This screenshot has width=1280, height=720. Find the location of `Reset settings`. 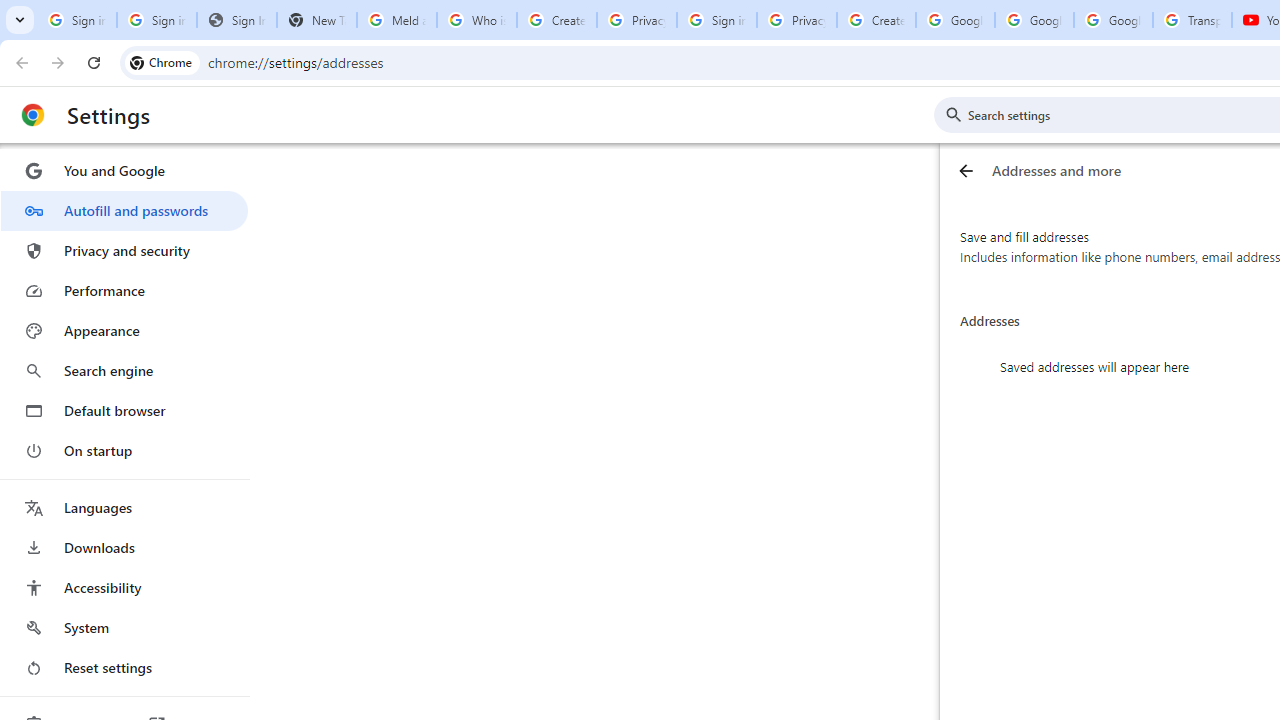

Reset settings is located at coordinates (124, 668).